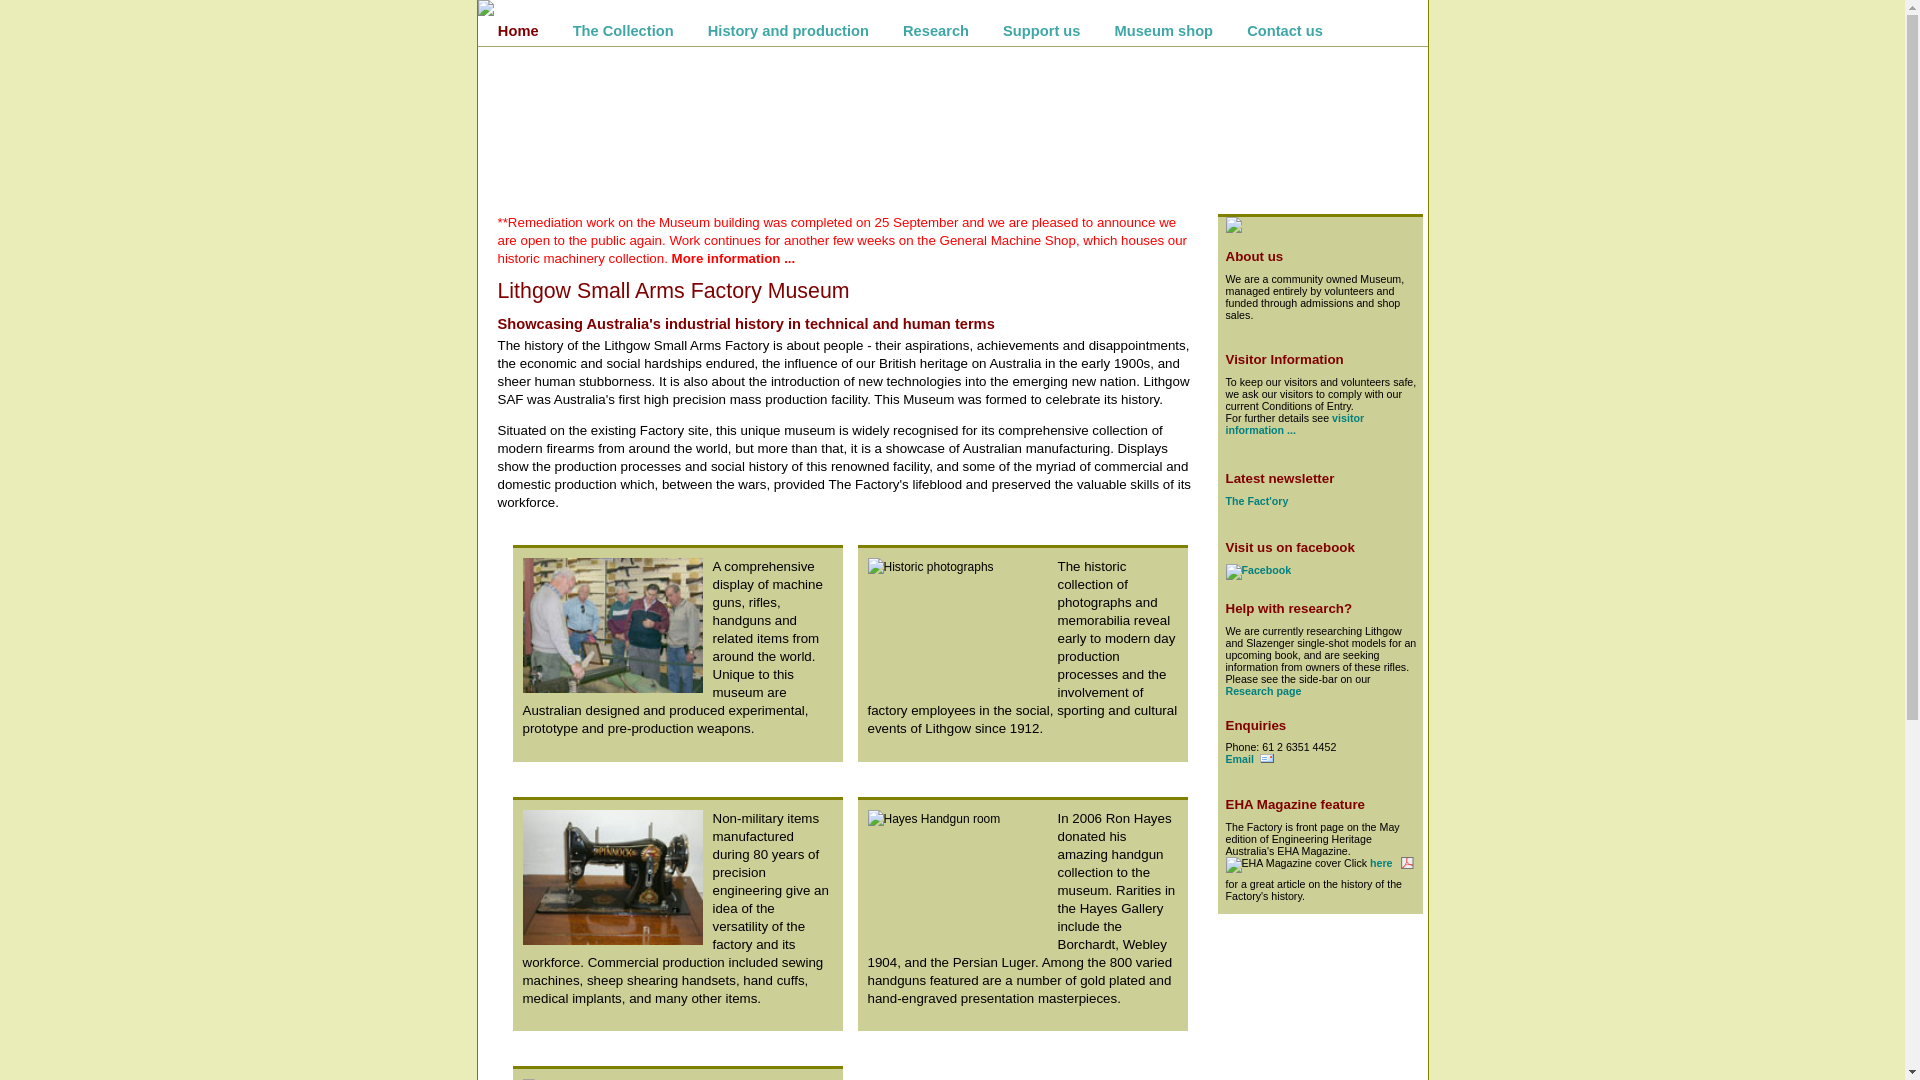 The width and height of the screenshot is (1920, 1080). Describe the element at coordinates (788, 31) in the screenshot. I see `History and production` at that location.